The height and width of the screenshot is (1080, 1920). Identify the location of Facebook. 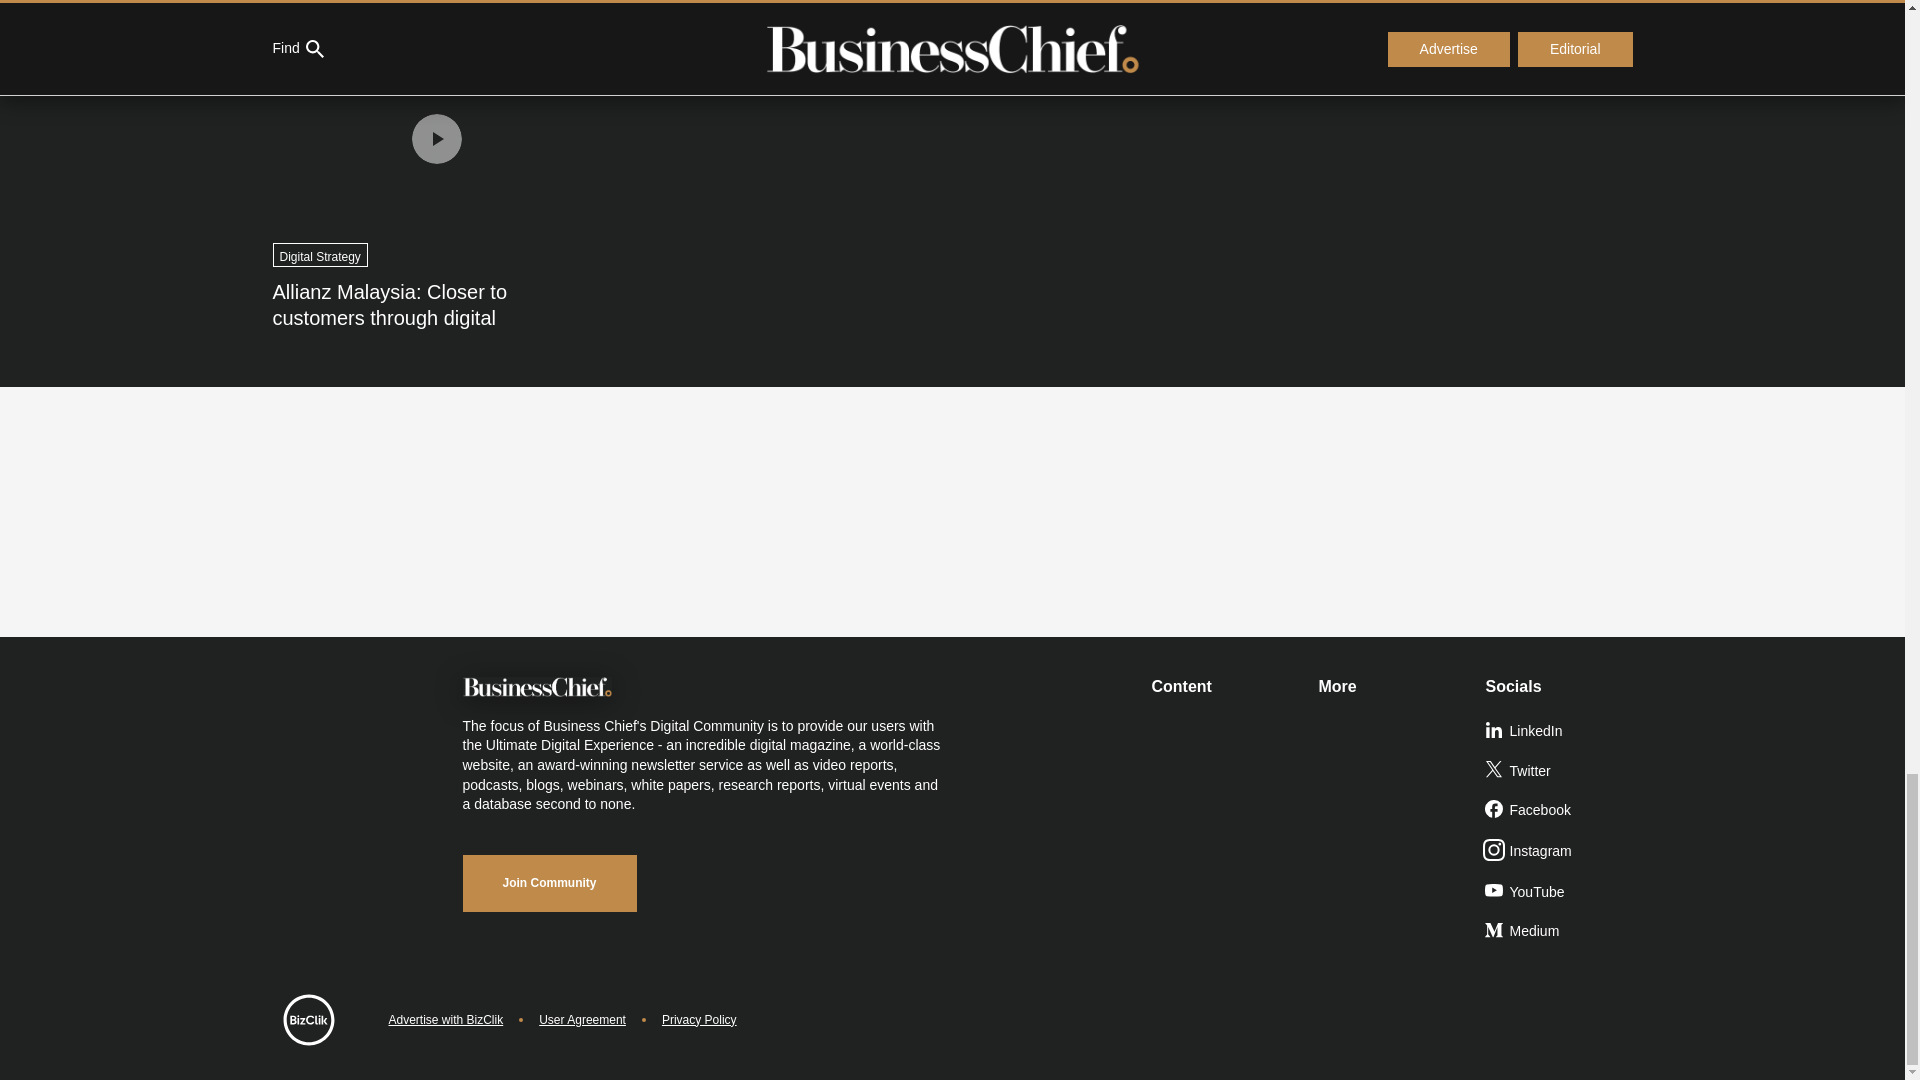
(1560, 810).